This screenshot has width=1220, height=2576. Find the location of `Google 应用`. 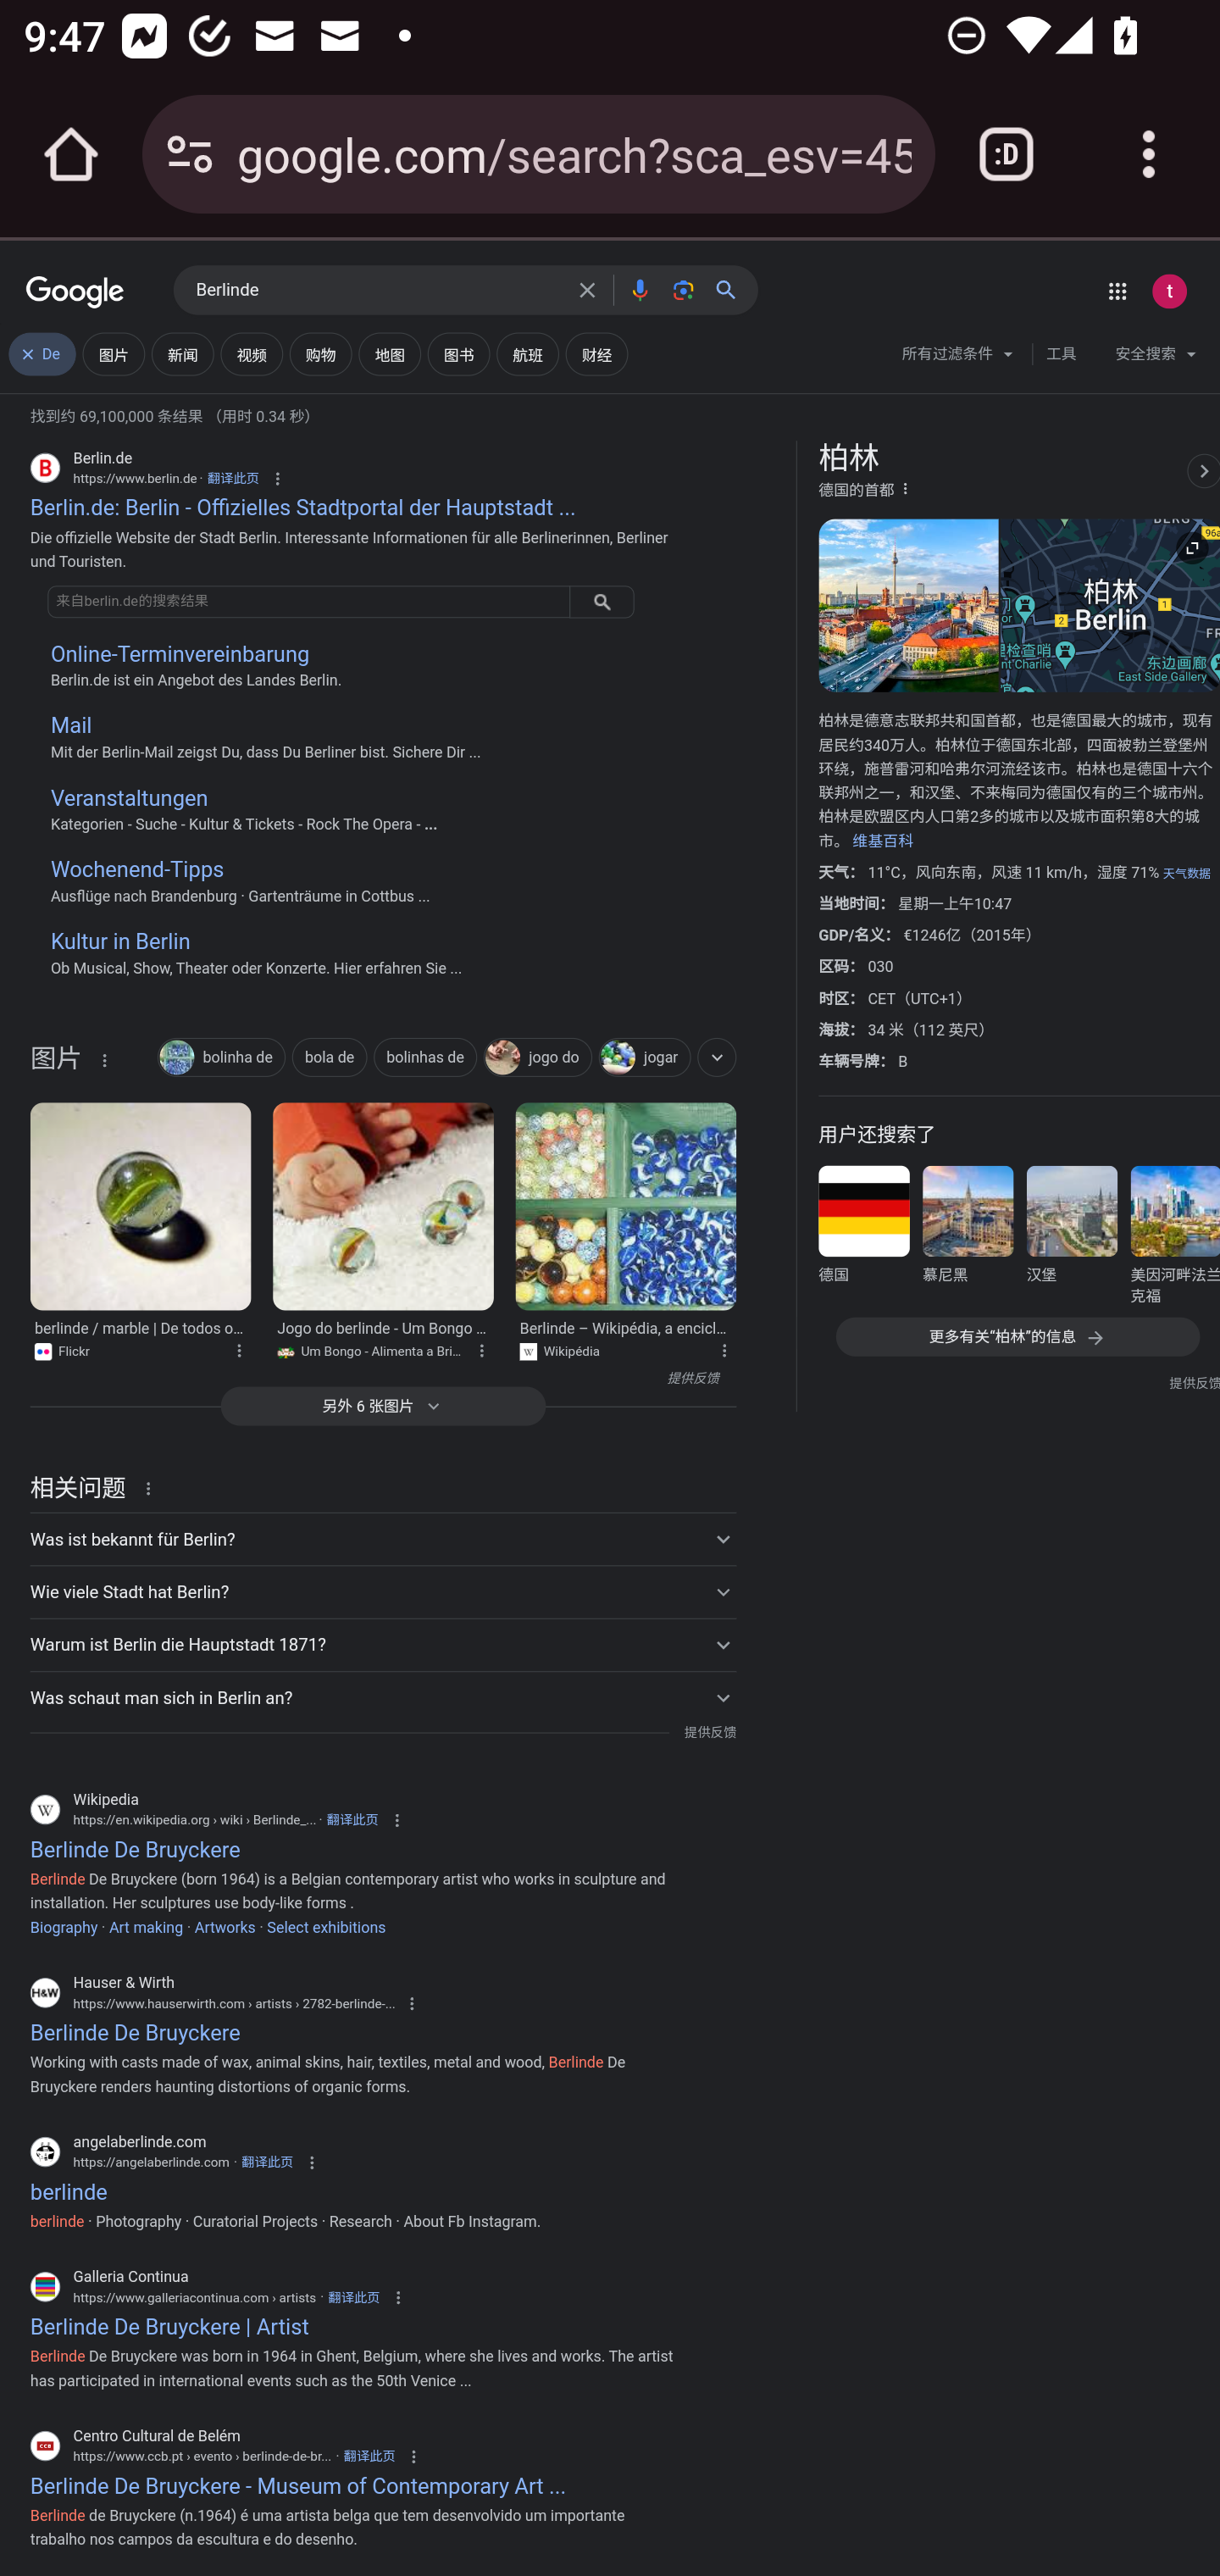

Google 应用 is located at coordinates (1117, 291).